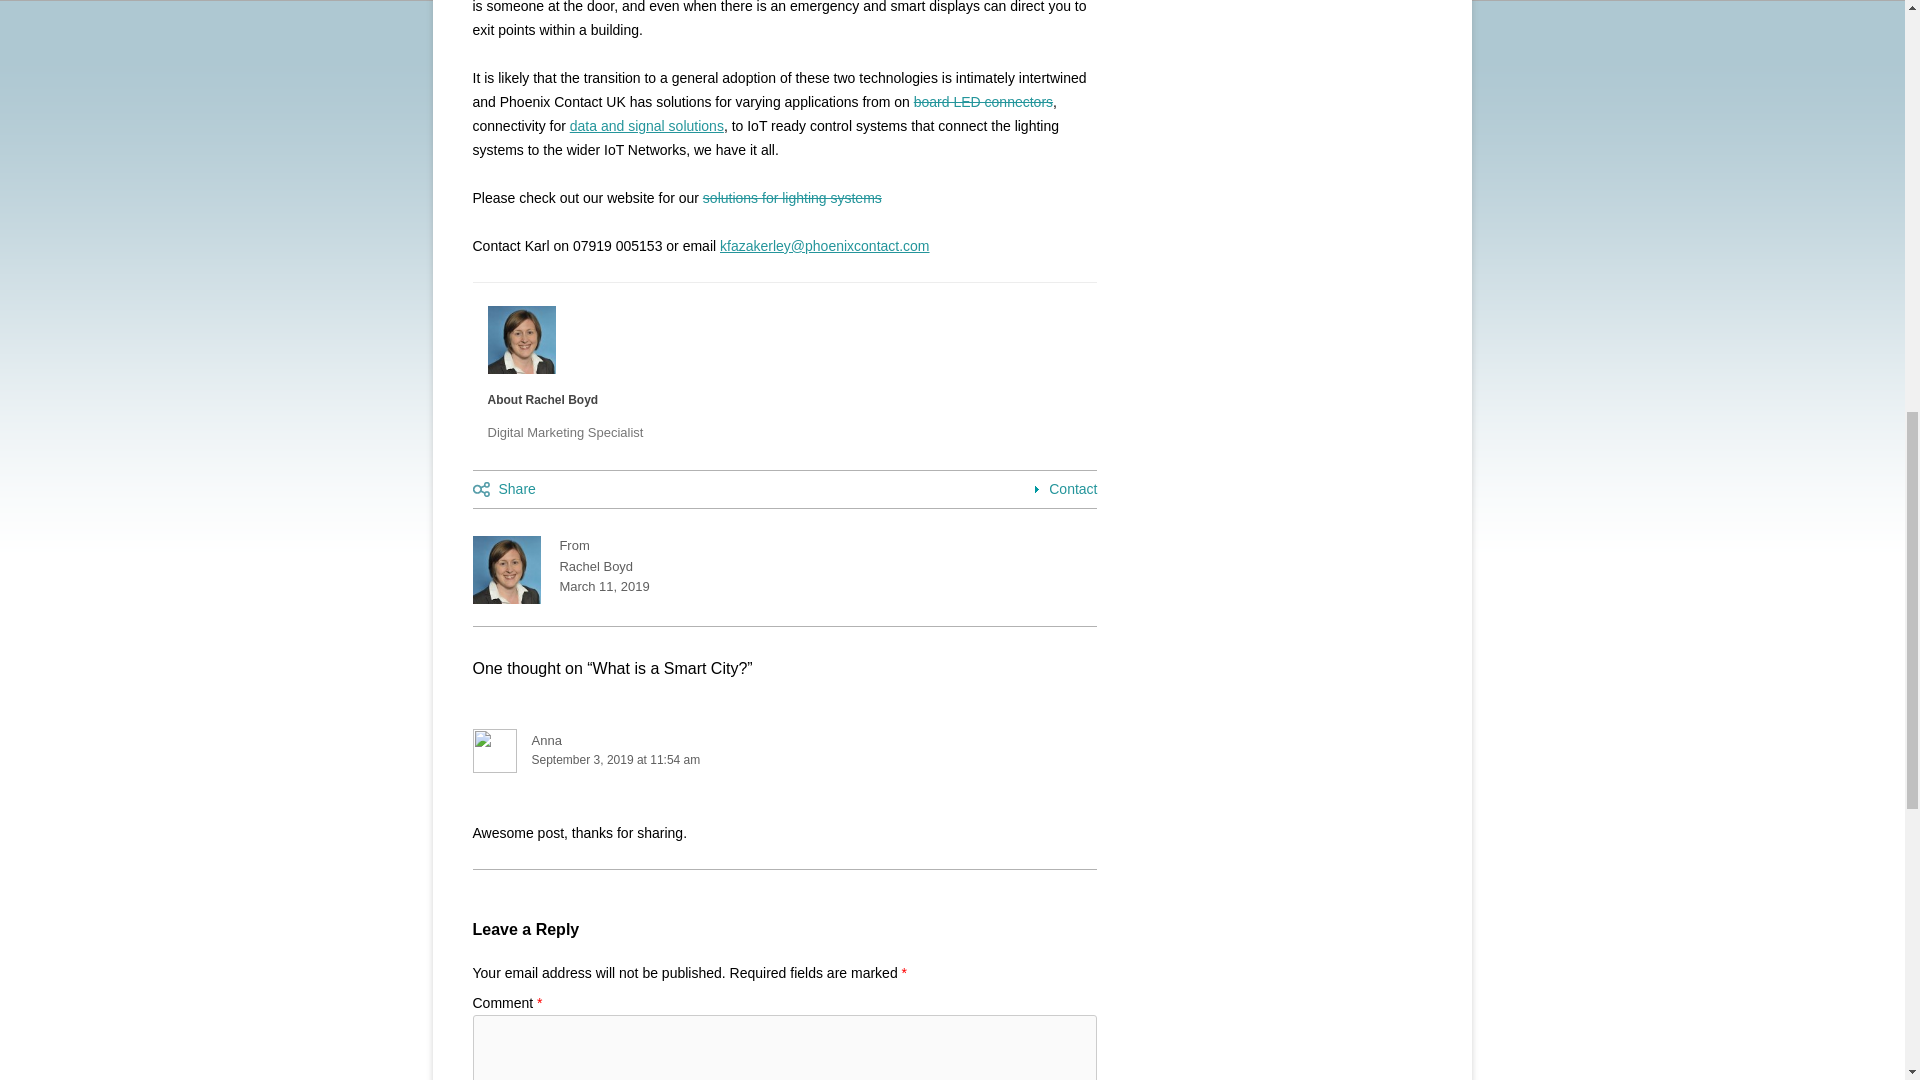  Describe the element at coordinates (646, 125) in the screenshot. I see `data and signal solutions` at that location.